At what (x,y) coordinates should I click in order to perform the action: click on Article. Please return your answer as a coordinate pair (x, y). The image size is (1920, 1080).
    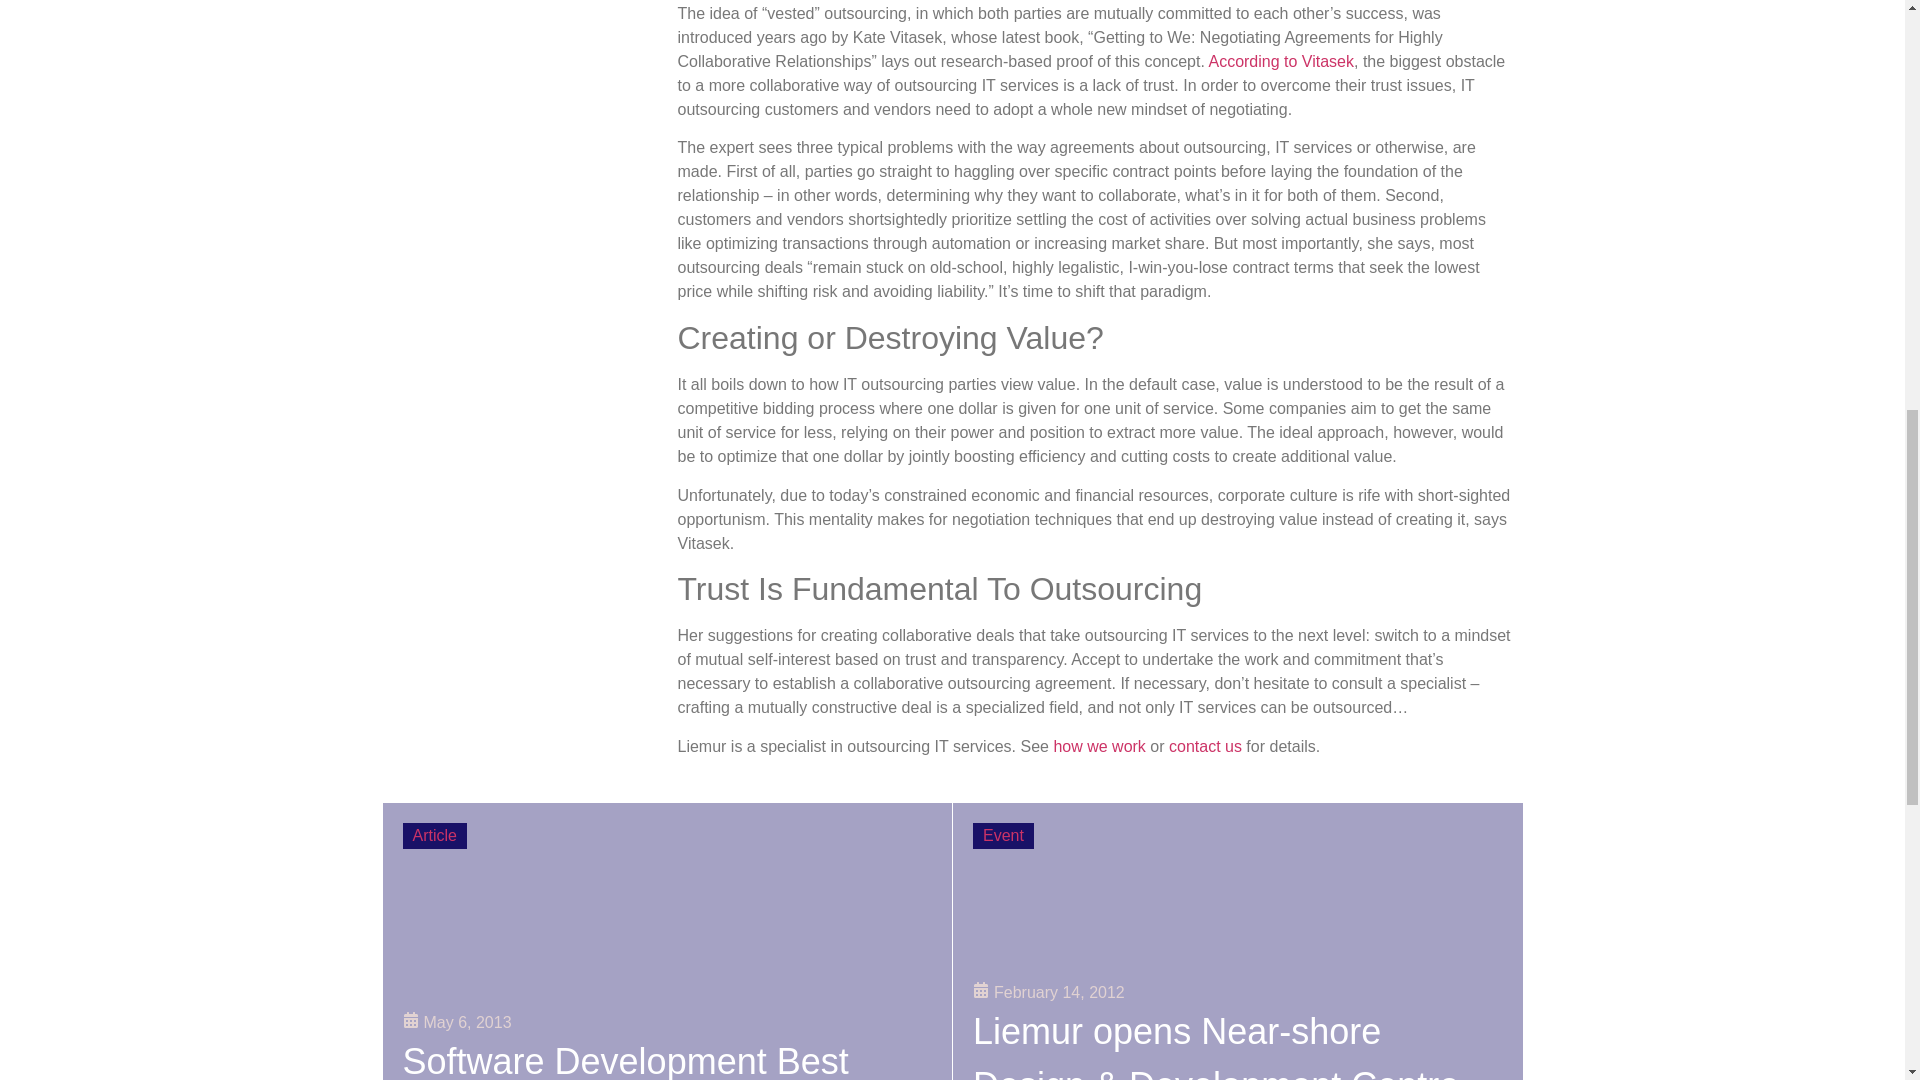
    Looking at the image, I should click on (434, 835).